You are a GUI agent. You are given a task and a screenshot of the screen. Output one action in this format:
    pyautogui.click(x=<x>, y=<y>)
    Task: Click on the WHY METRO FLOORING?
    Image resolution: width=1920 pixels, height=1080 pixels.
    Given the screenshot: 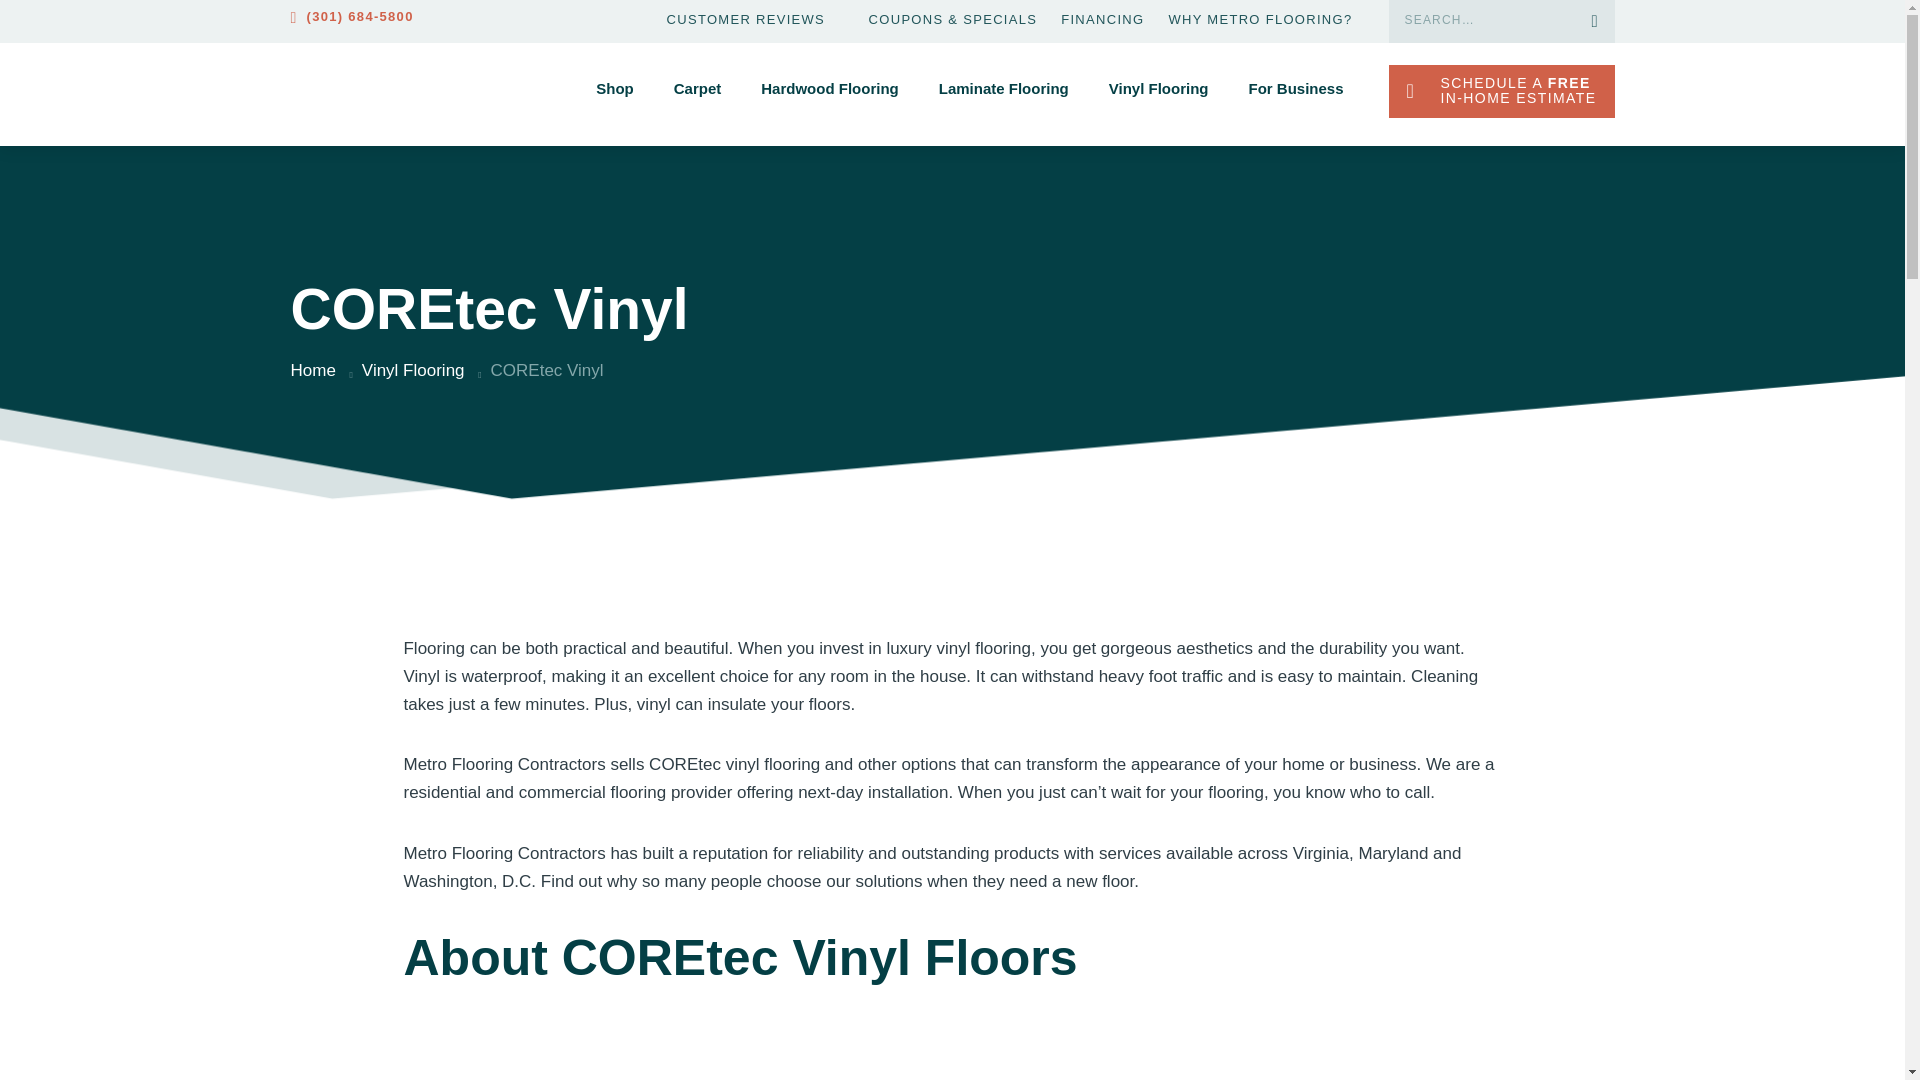 What is the action you would take?
    pyautogui.click(x=1259, y=20)
    